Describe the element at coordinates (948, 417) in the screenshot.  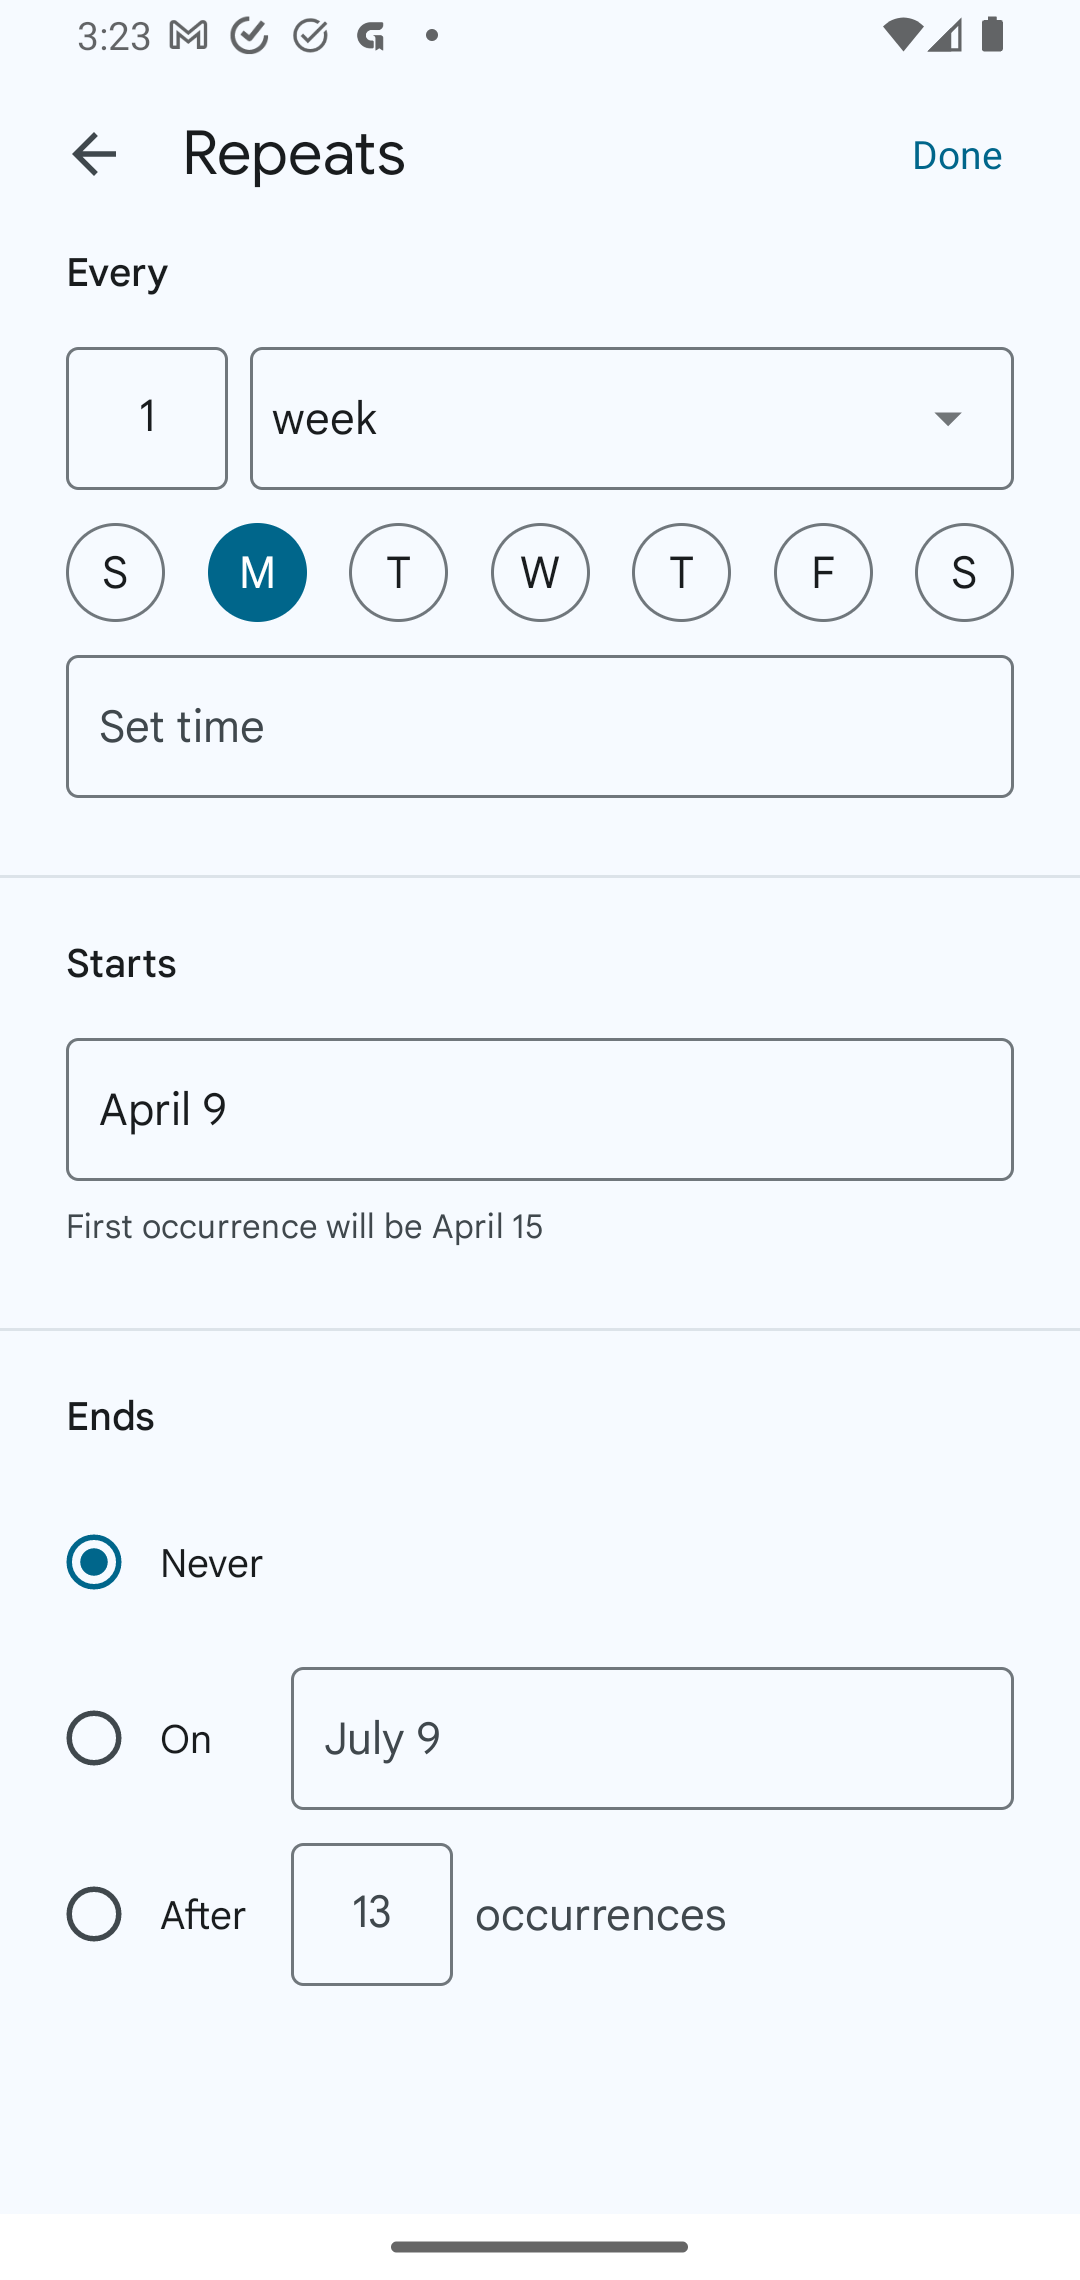
I see `Show dropdown menu` at that location.